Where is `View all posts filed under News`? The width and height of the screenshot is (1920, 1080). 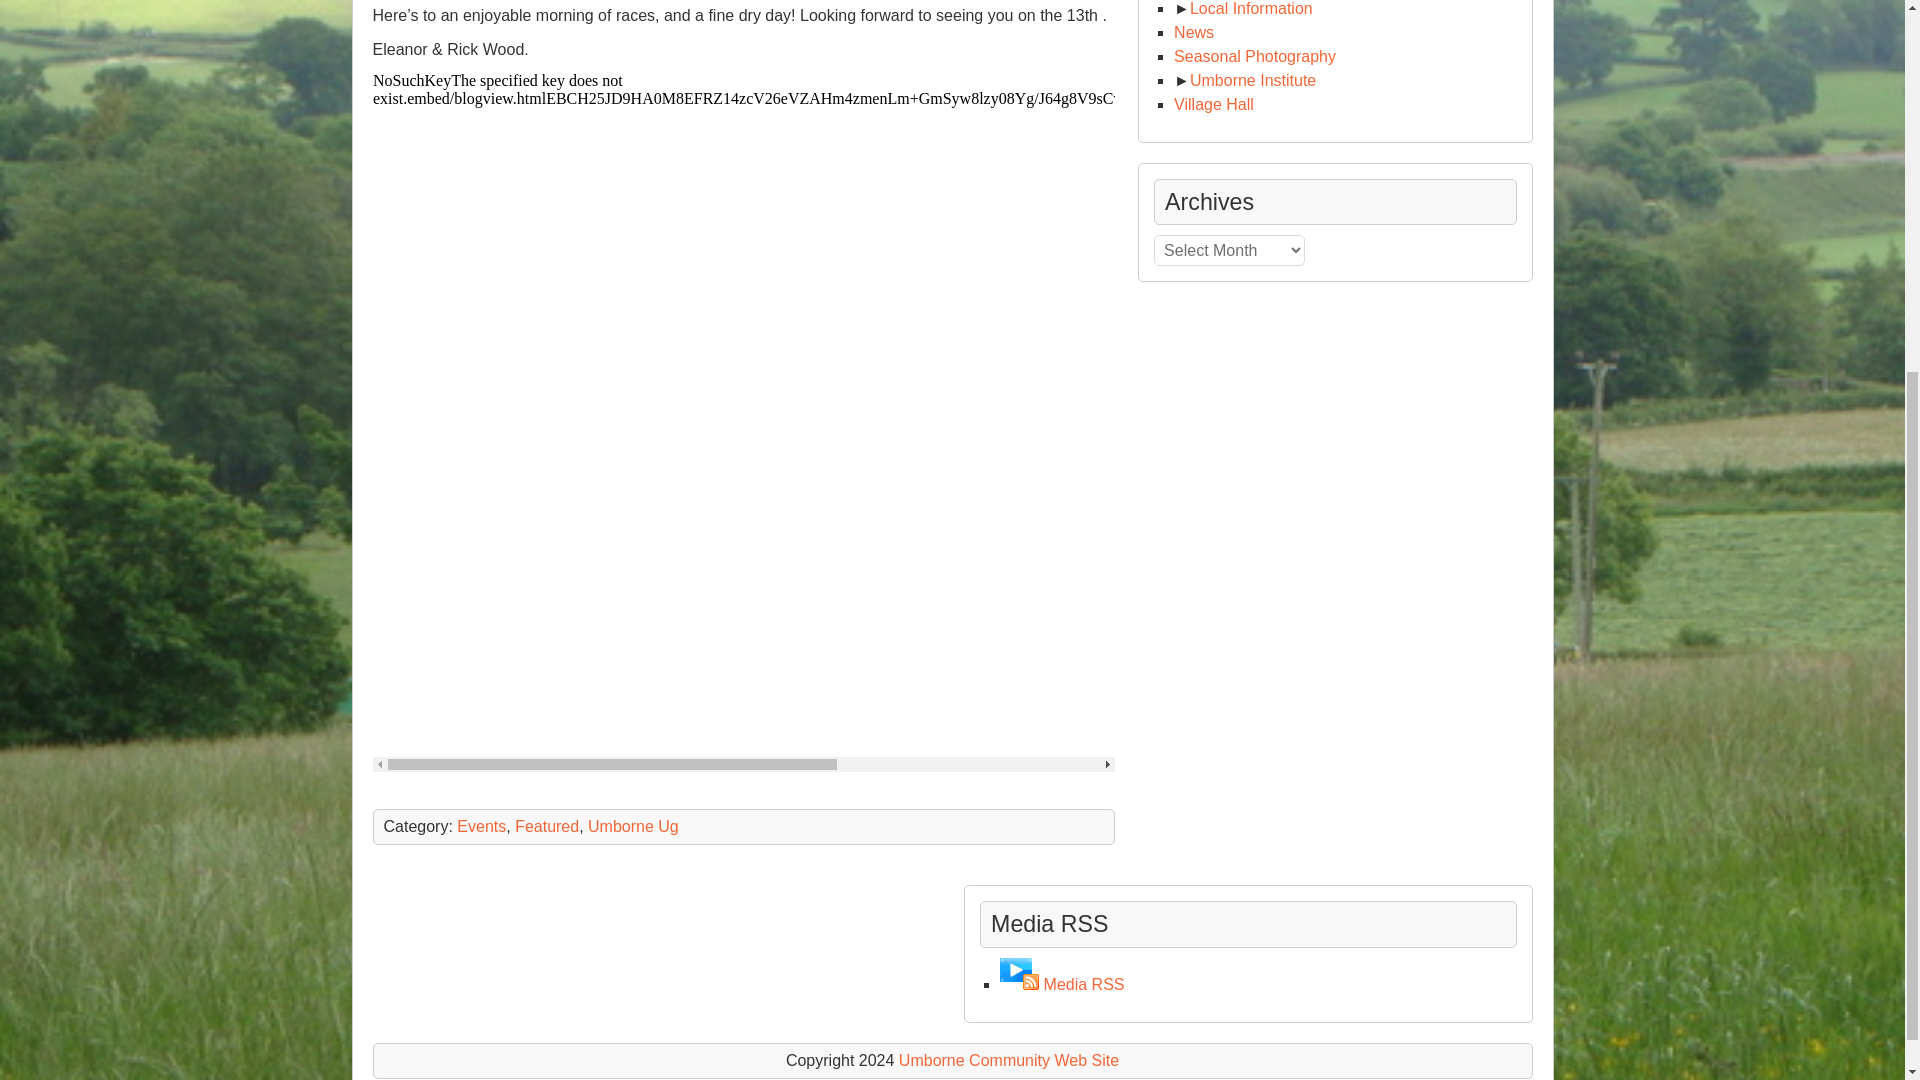 View all posts filed under News is located at coordinates (1193, 32).